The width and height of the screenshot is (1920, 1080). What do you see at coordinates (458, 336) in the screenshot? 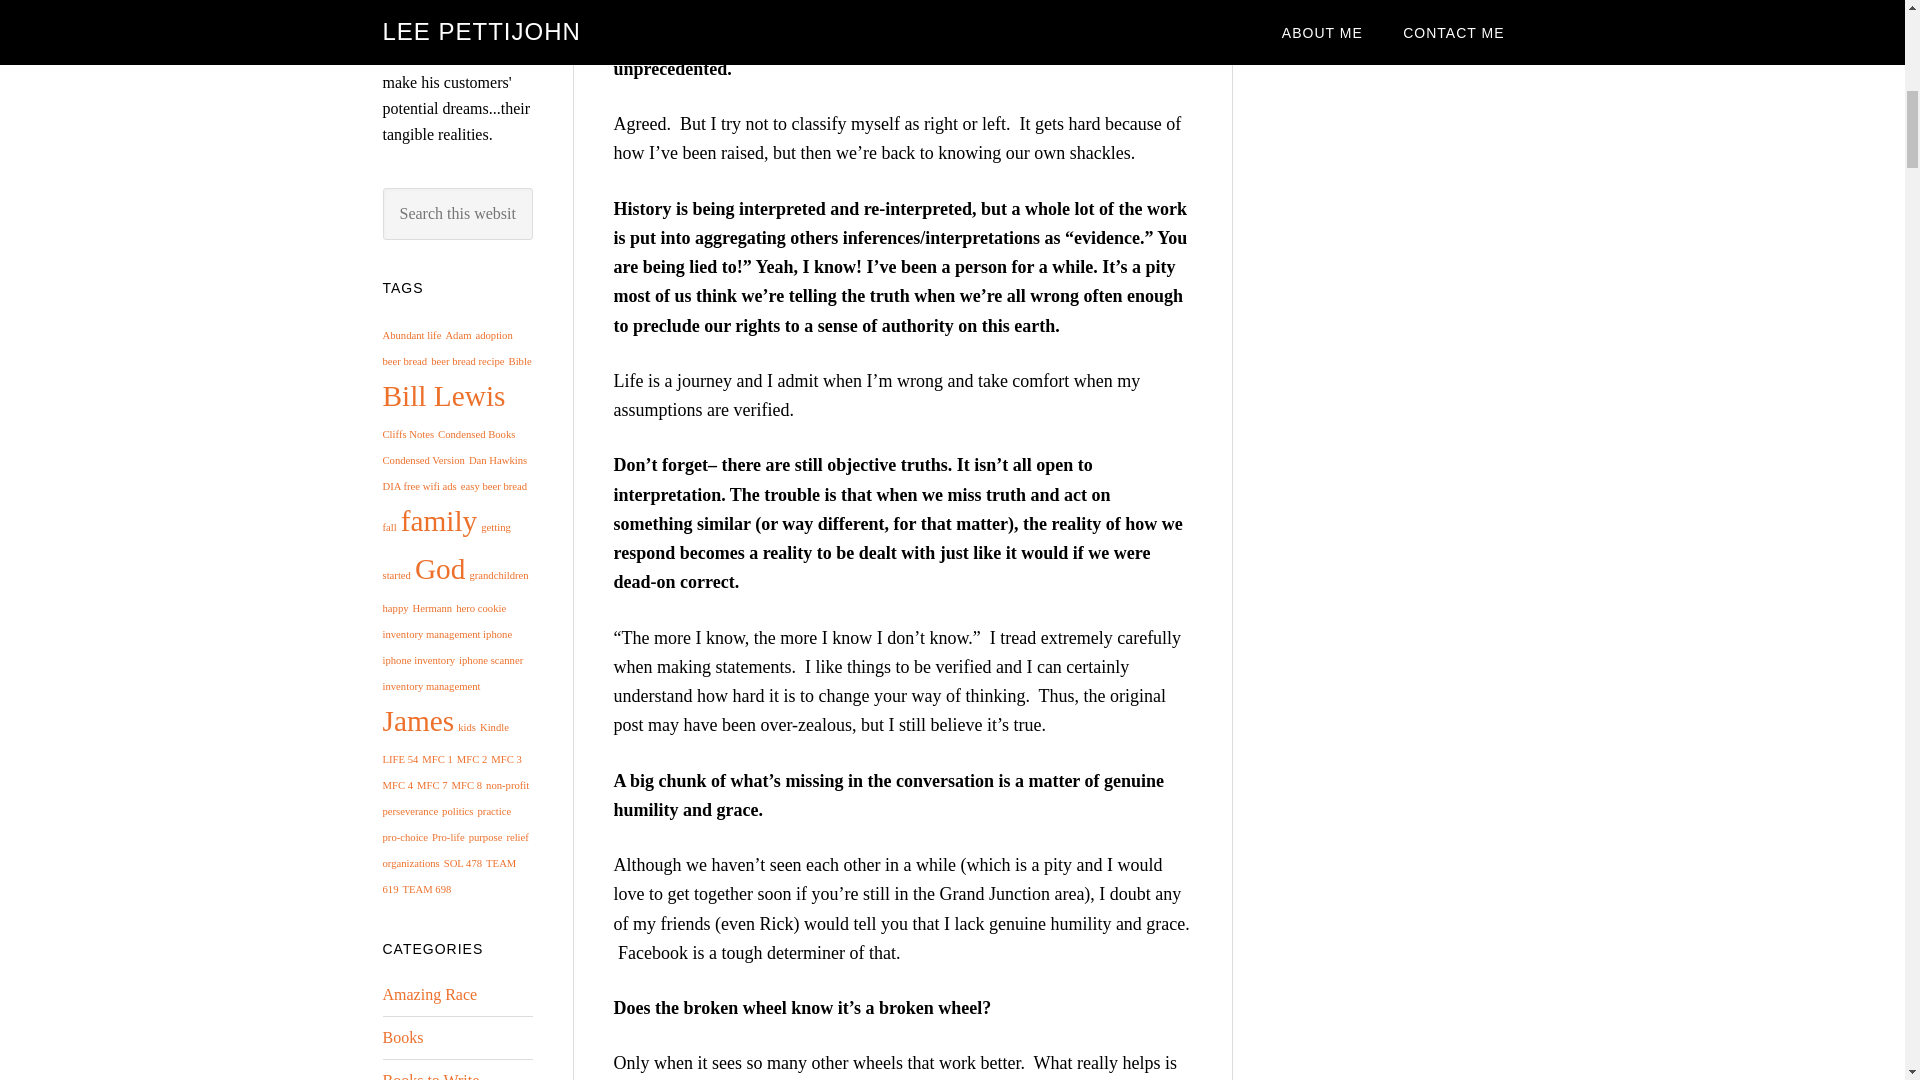
I see `Adam` at bounding box center [458, 336].